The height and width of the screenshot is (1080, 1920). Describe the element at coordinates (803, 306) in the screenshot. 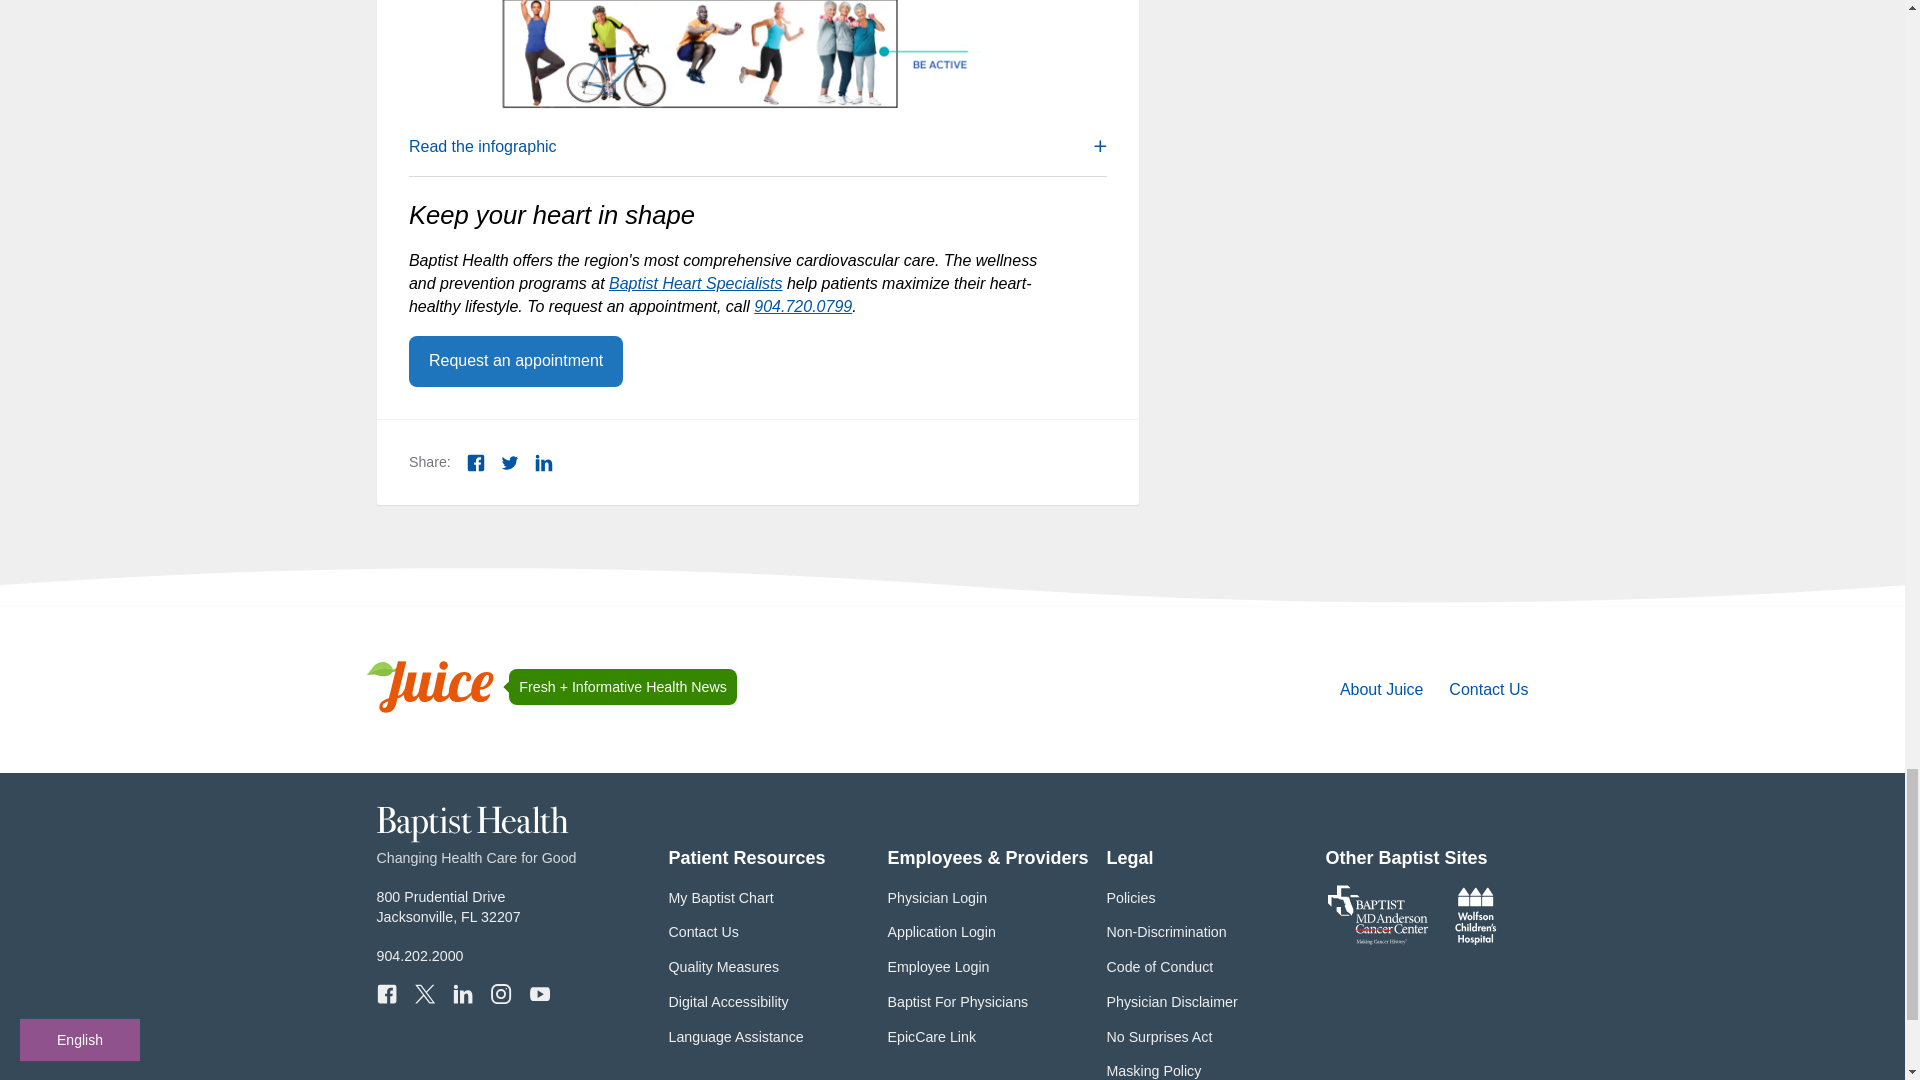

I see `904.720.0799` at that location.